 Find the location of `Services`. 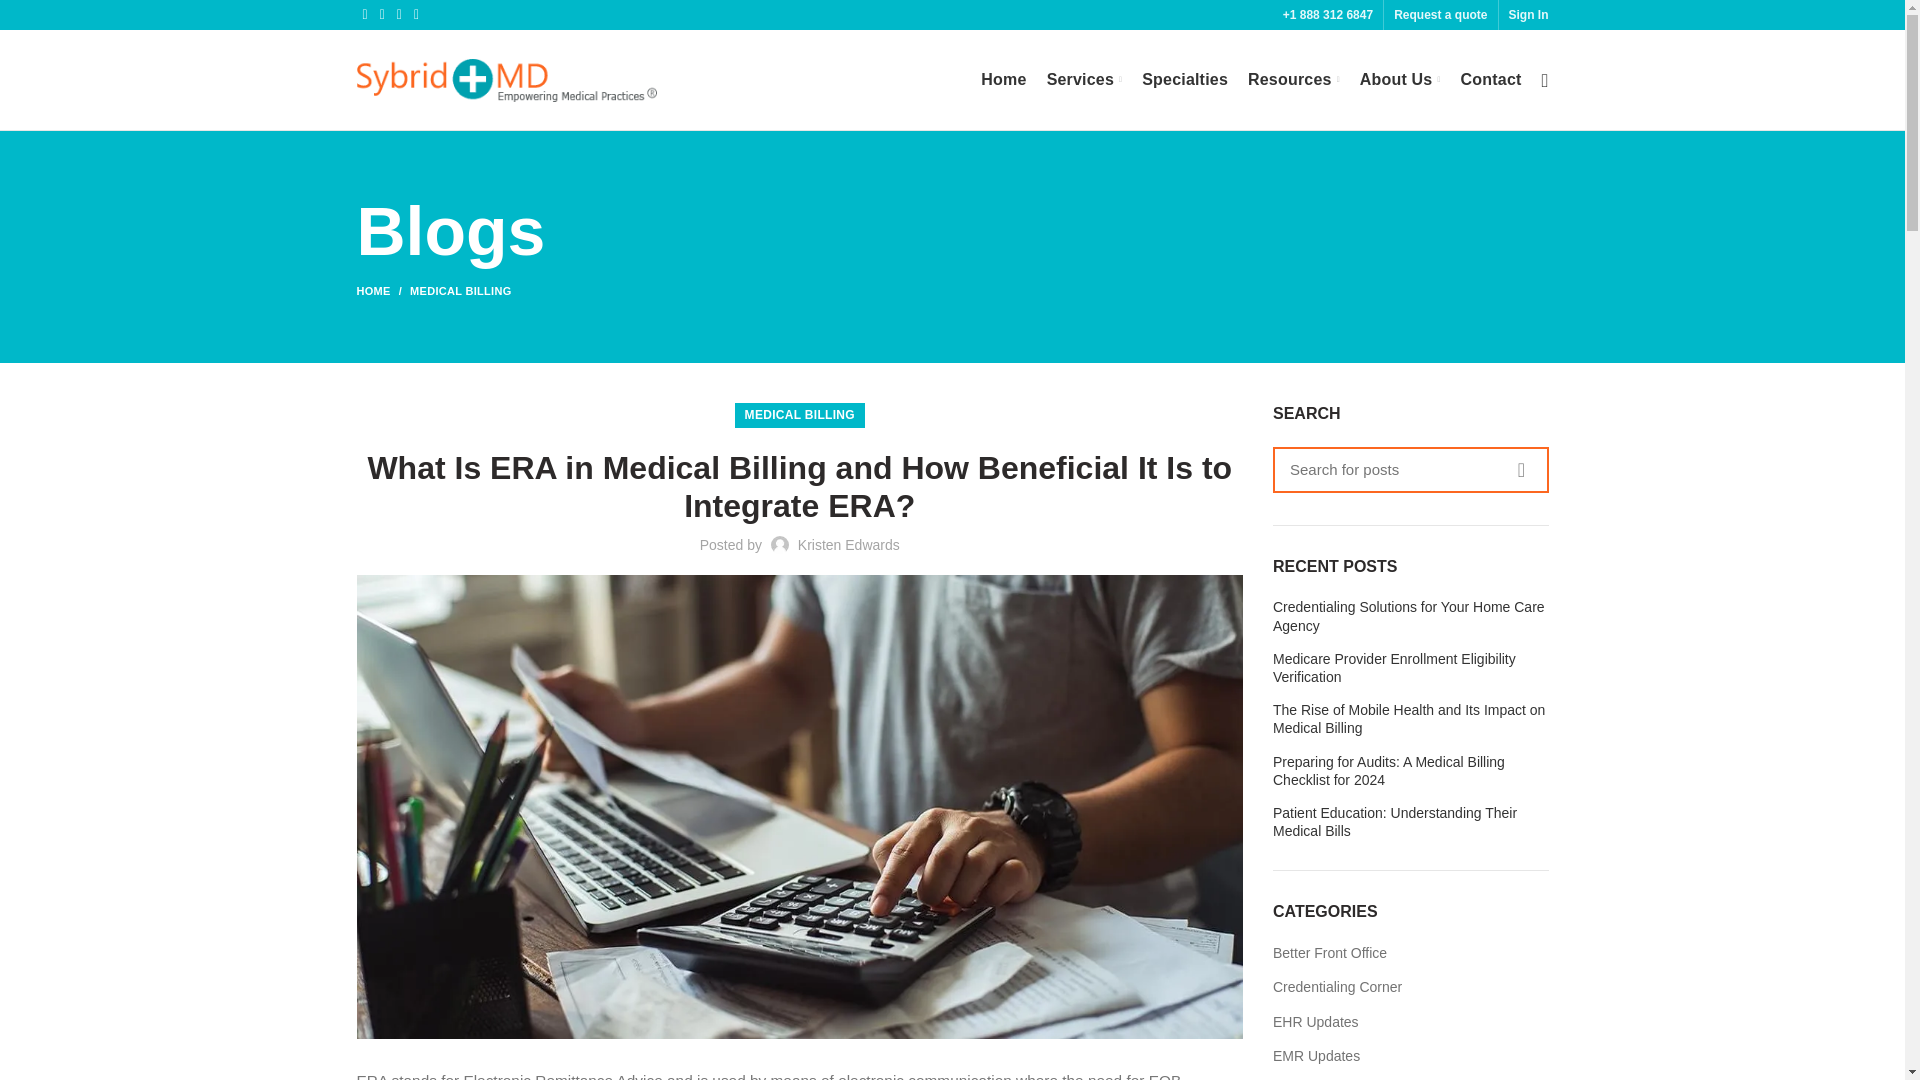

Services is located at coordinates (1084, 80).